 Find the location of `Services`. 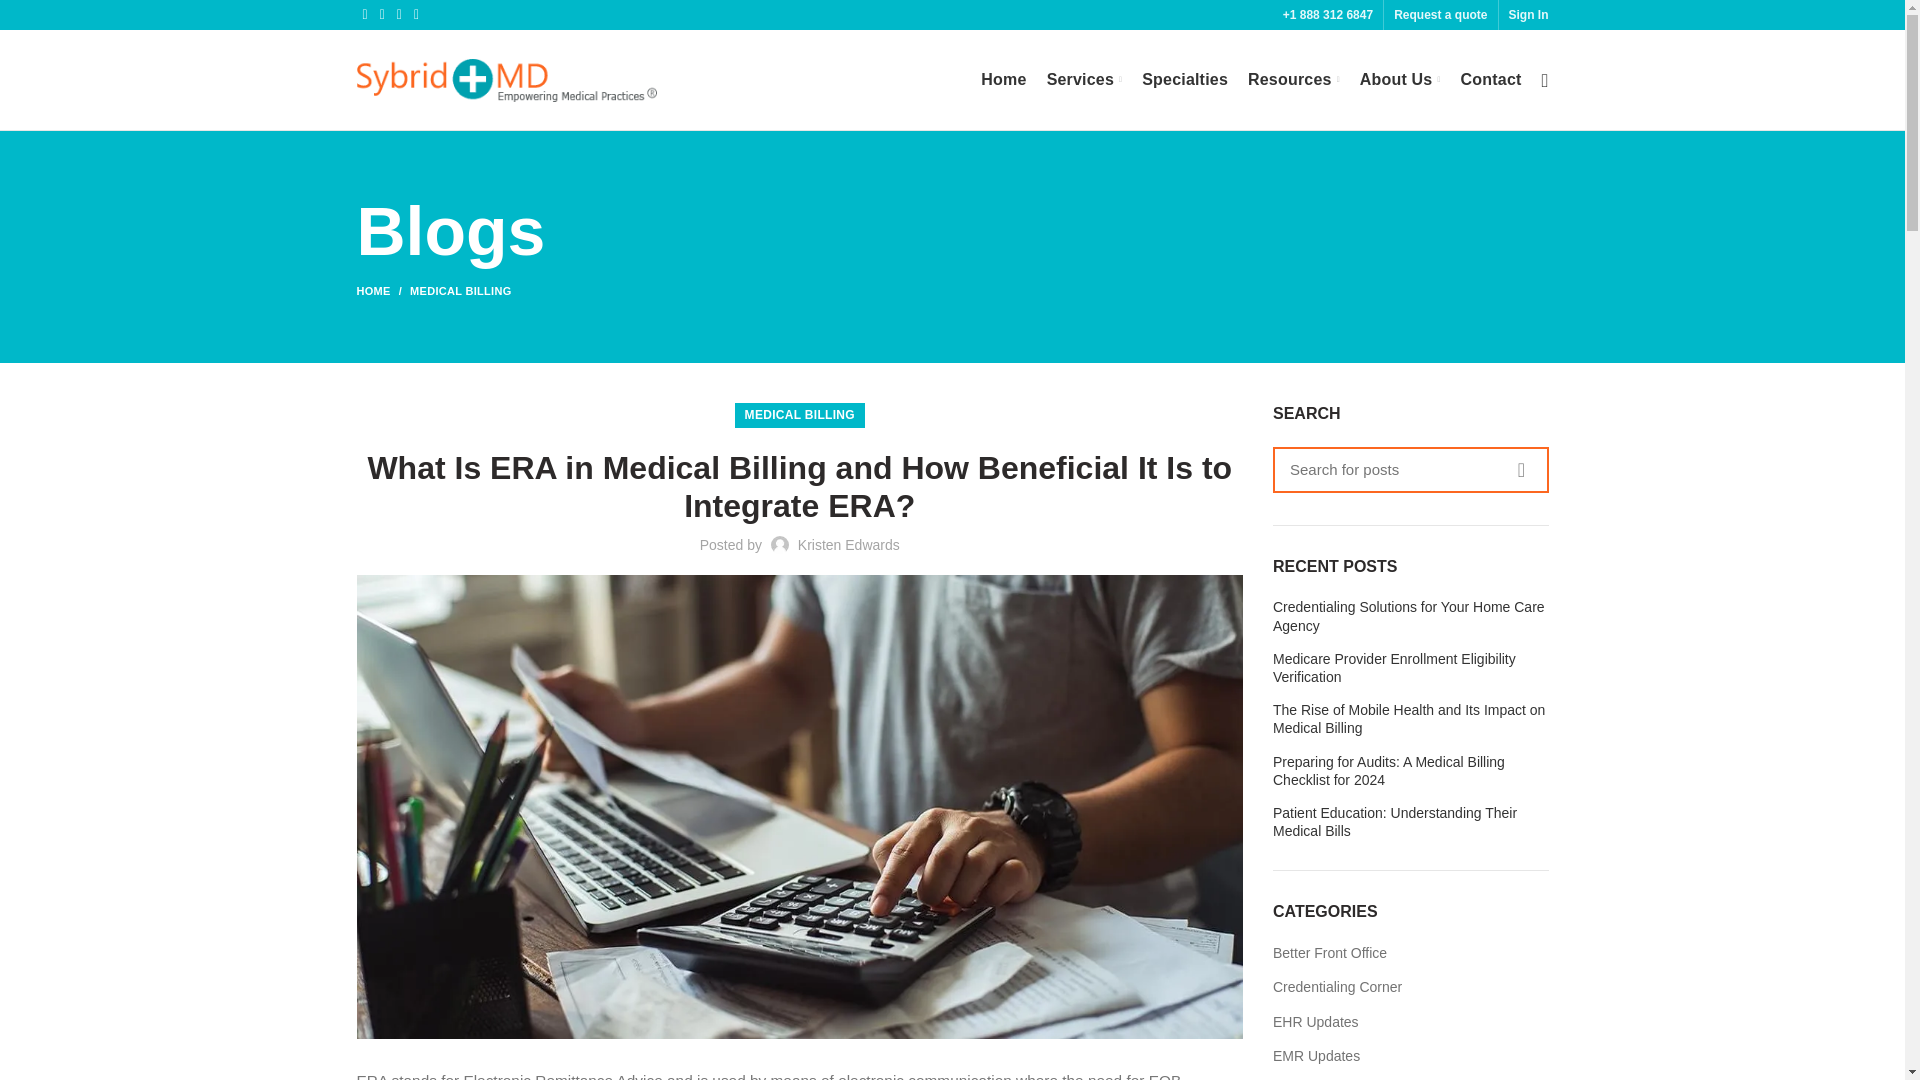

Services is located at coordinates (1084, 80).